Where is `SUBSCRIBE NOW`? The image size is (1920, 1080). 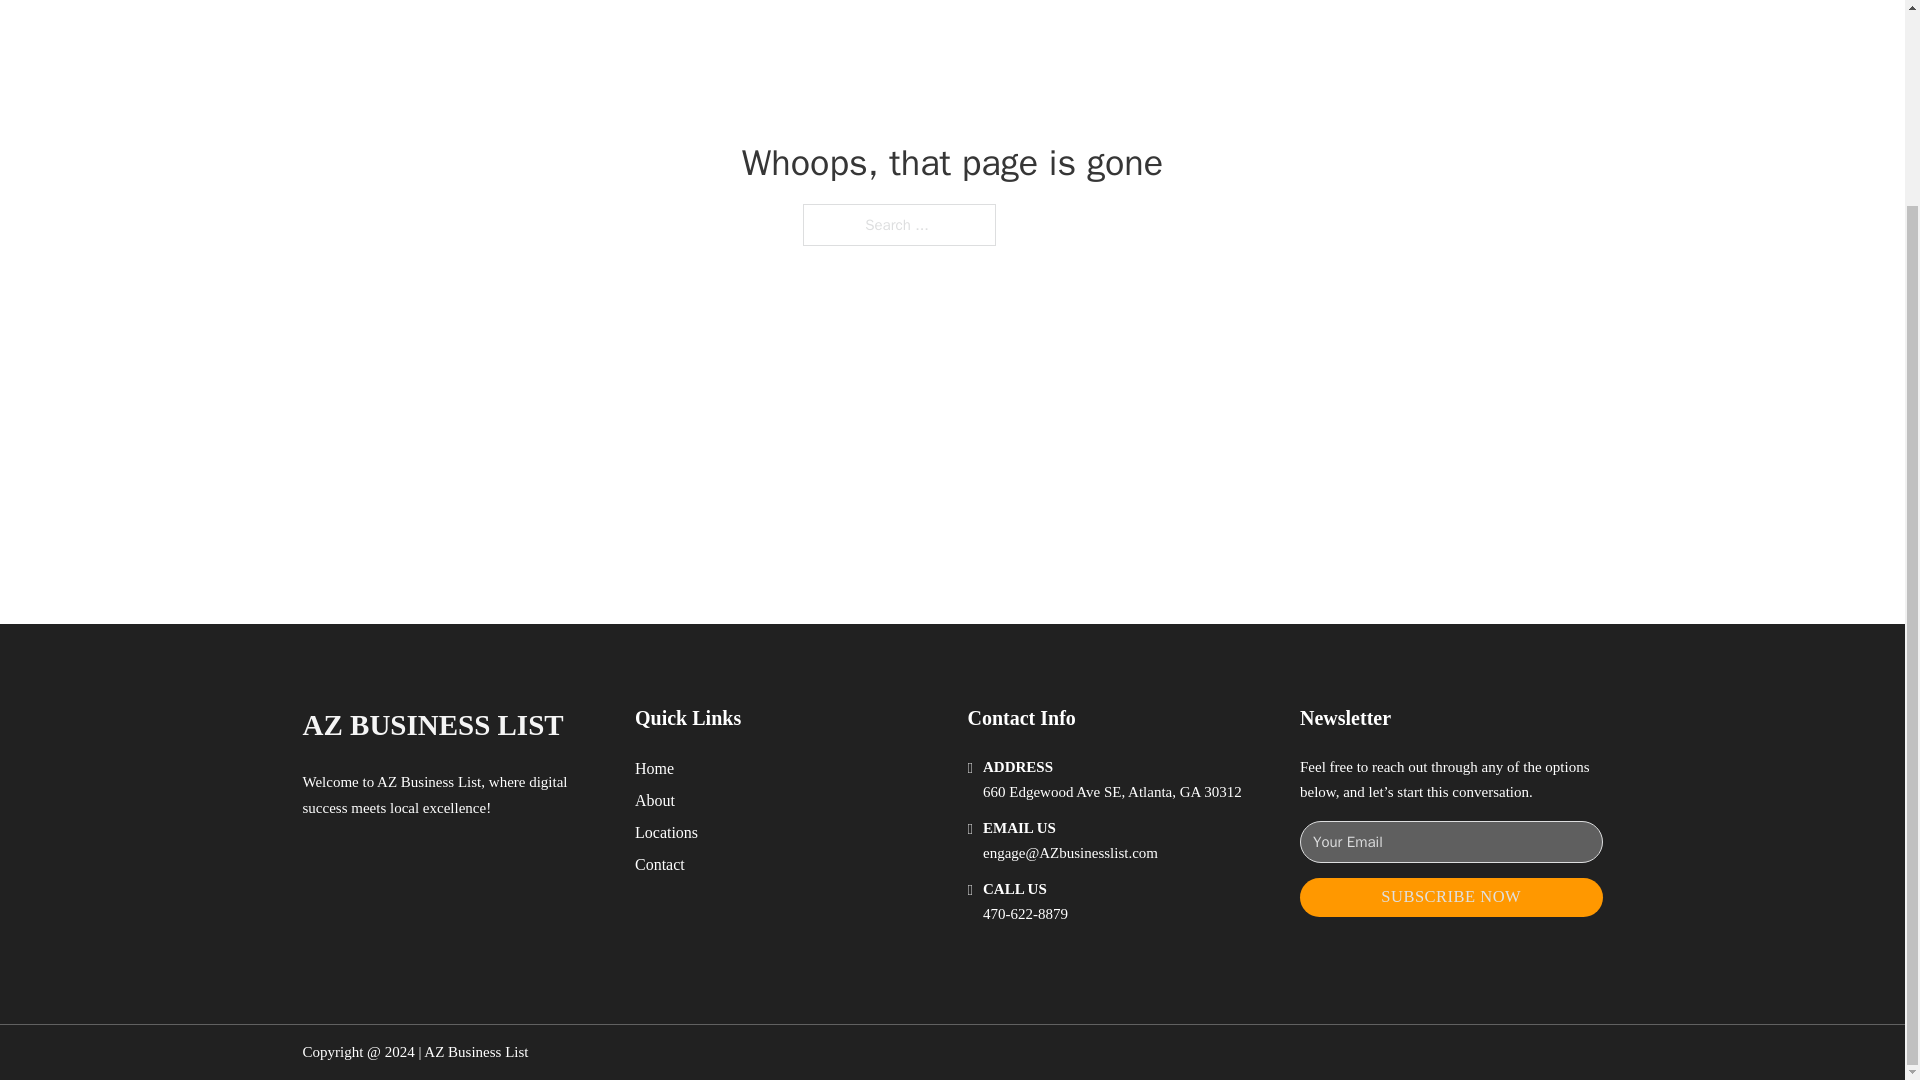
SUBSCRIBE NOW is located at coordinates (1451, 897).